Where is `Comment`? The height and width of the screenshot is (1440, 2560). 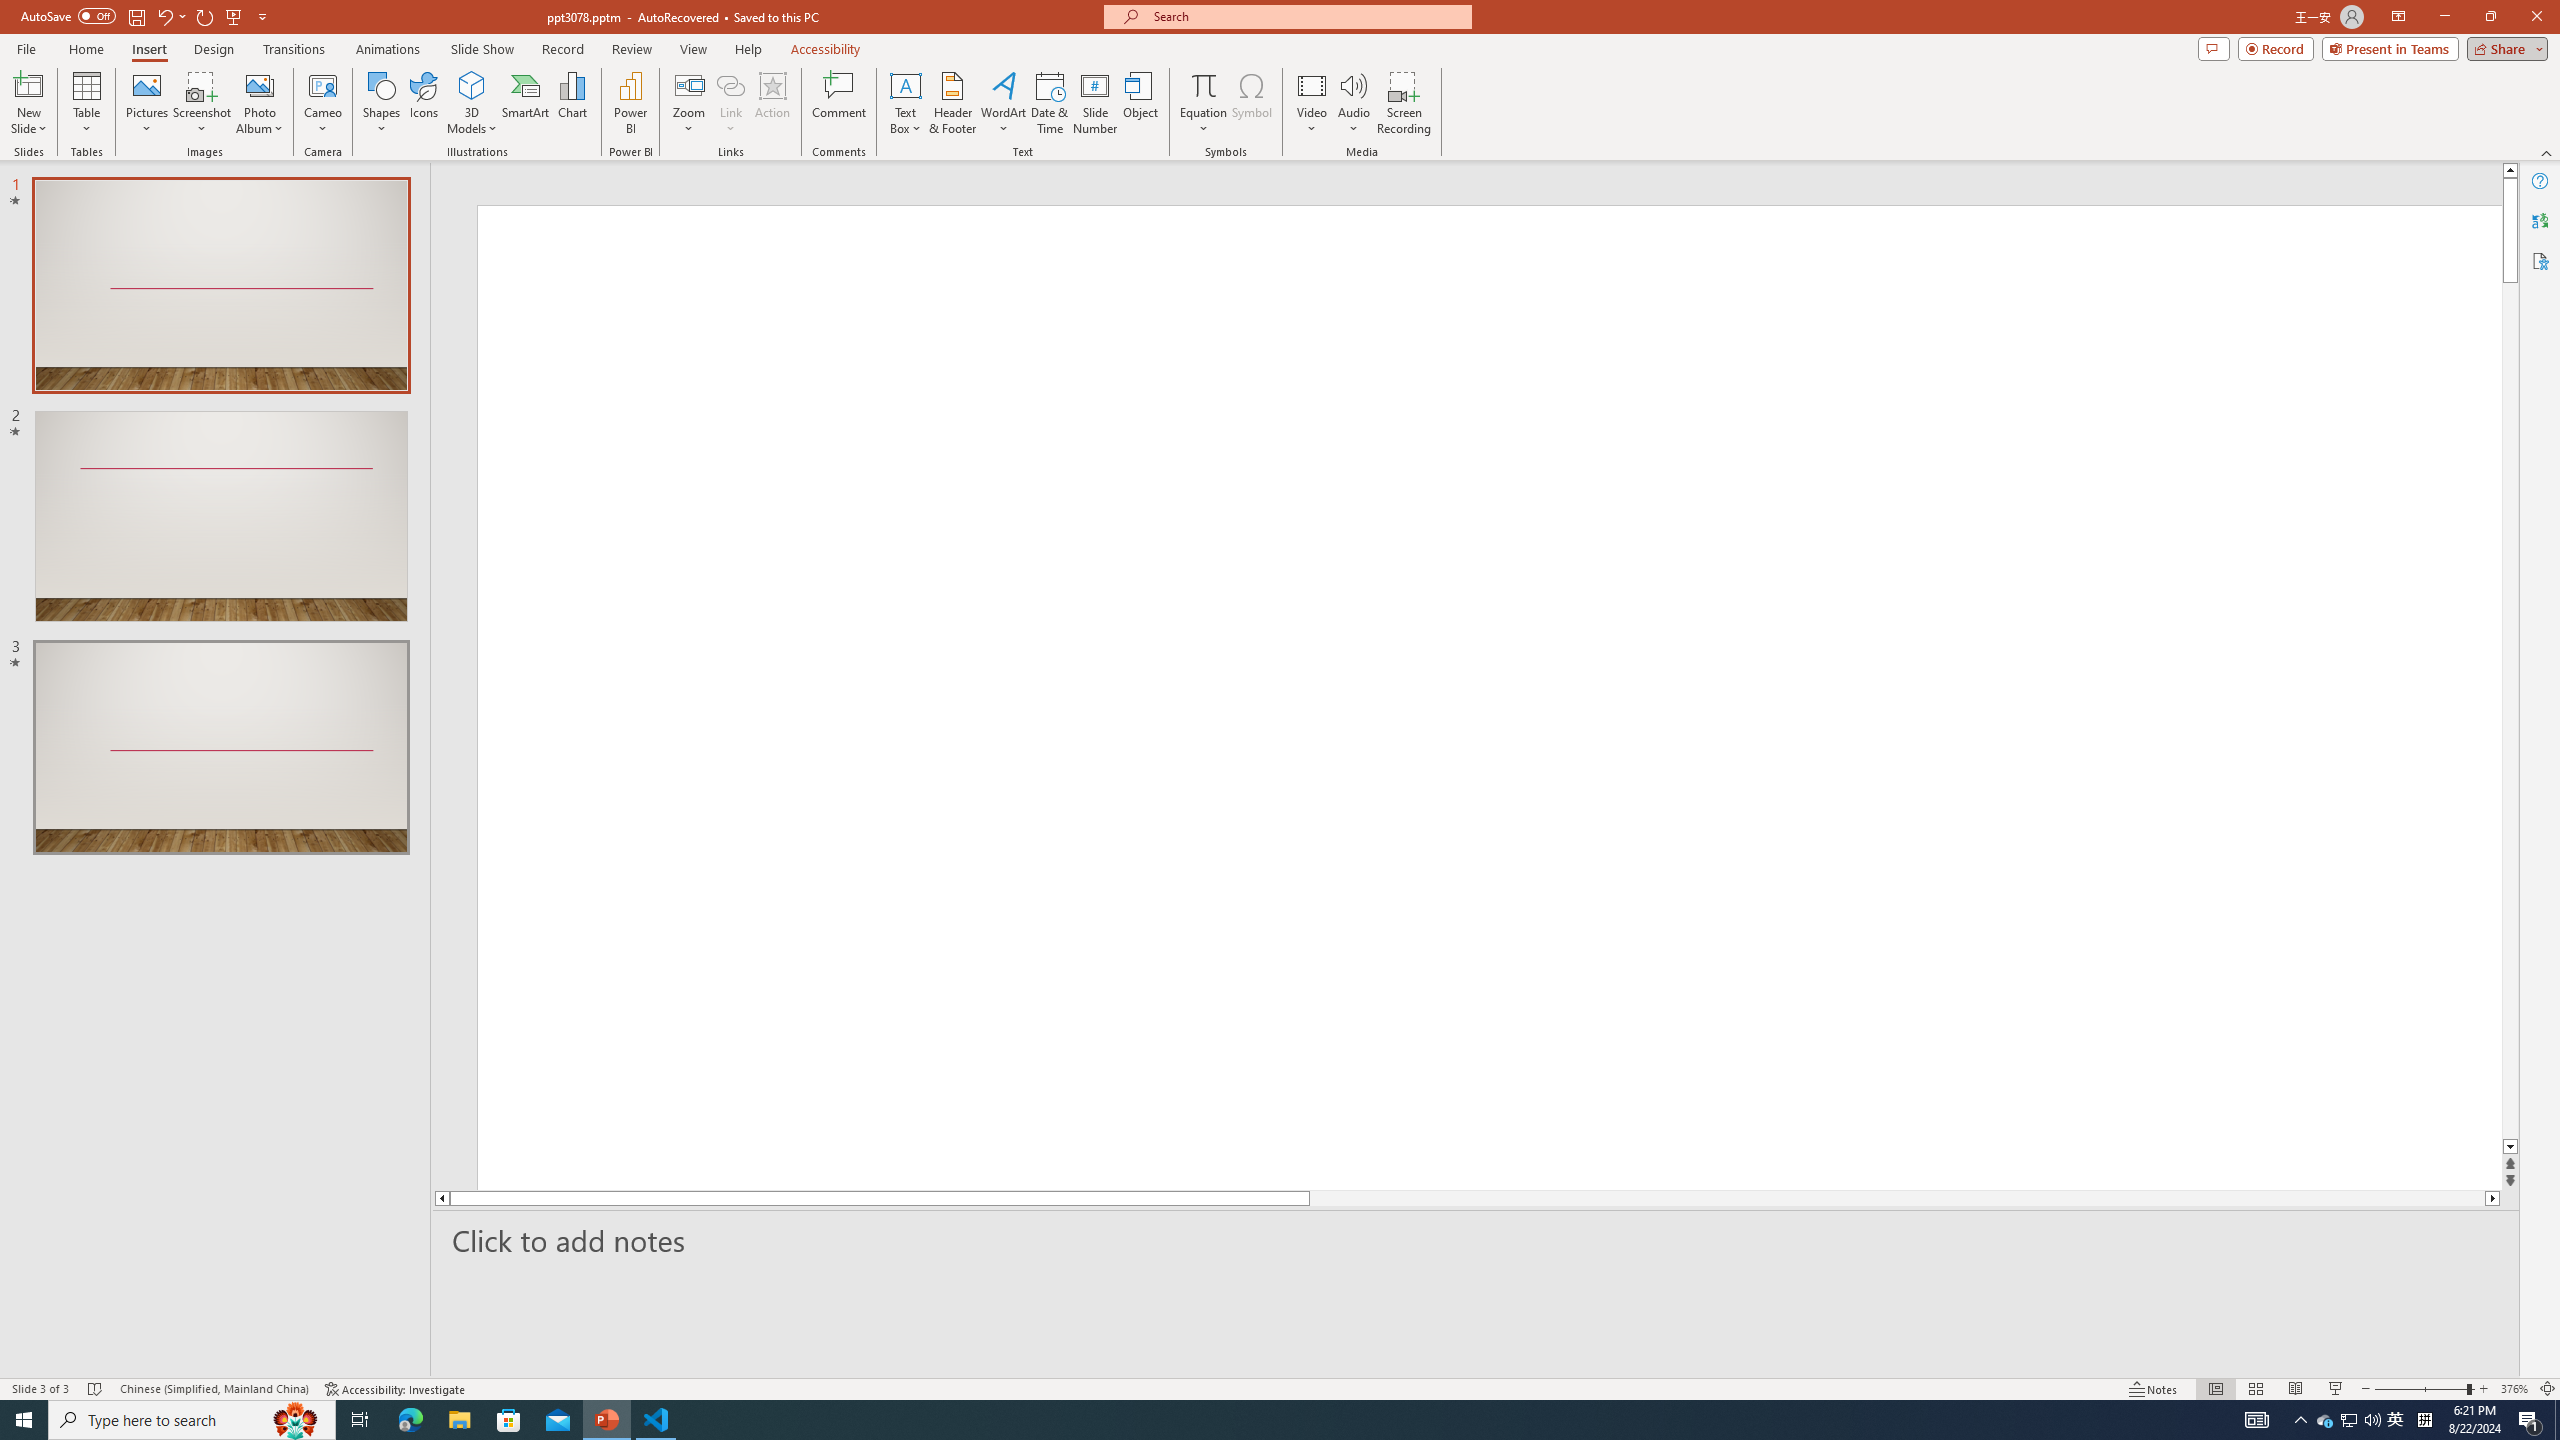
Comment is located at coordinates (838, 103).